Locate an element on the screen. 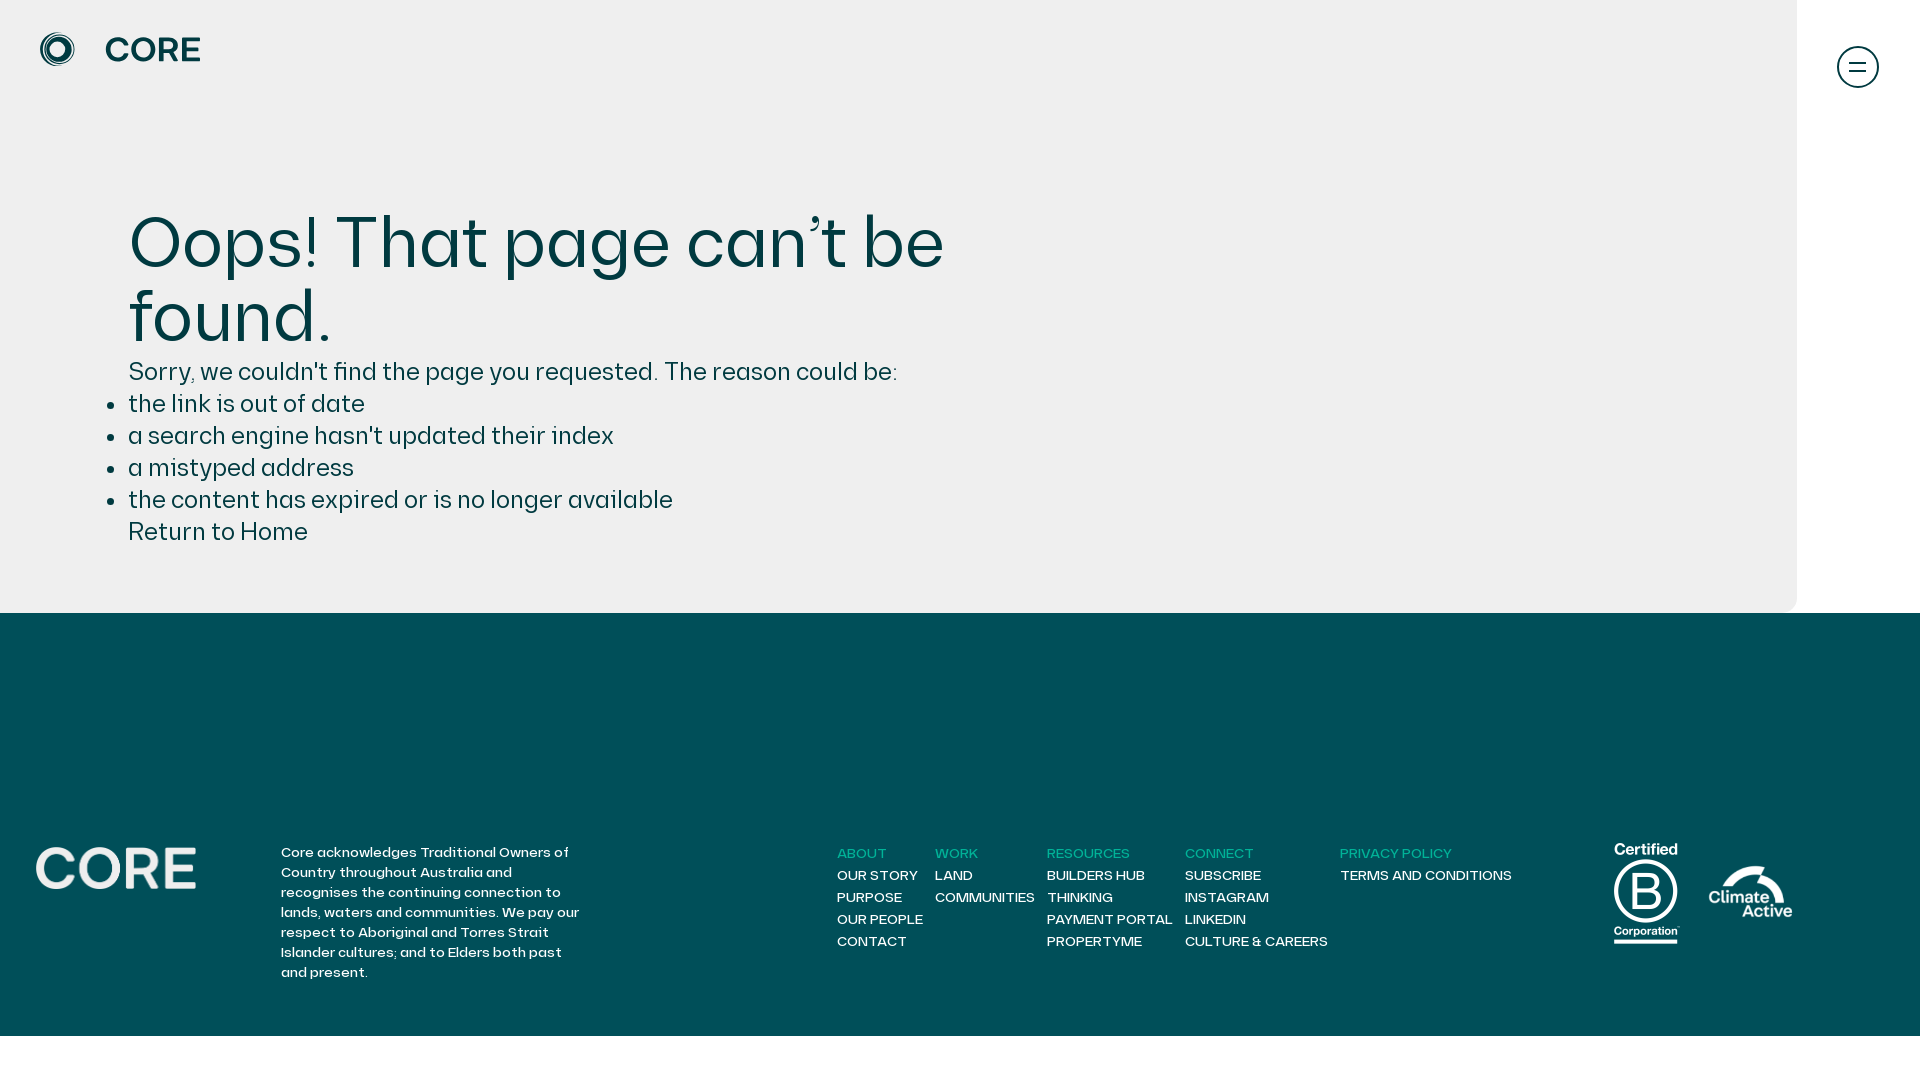 The image size is (1920, 1080). PRIVACY POLICY is located at coordinates (1396, 854).